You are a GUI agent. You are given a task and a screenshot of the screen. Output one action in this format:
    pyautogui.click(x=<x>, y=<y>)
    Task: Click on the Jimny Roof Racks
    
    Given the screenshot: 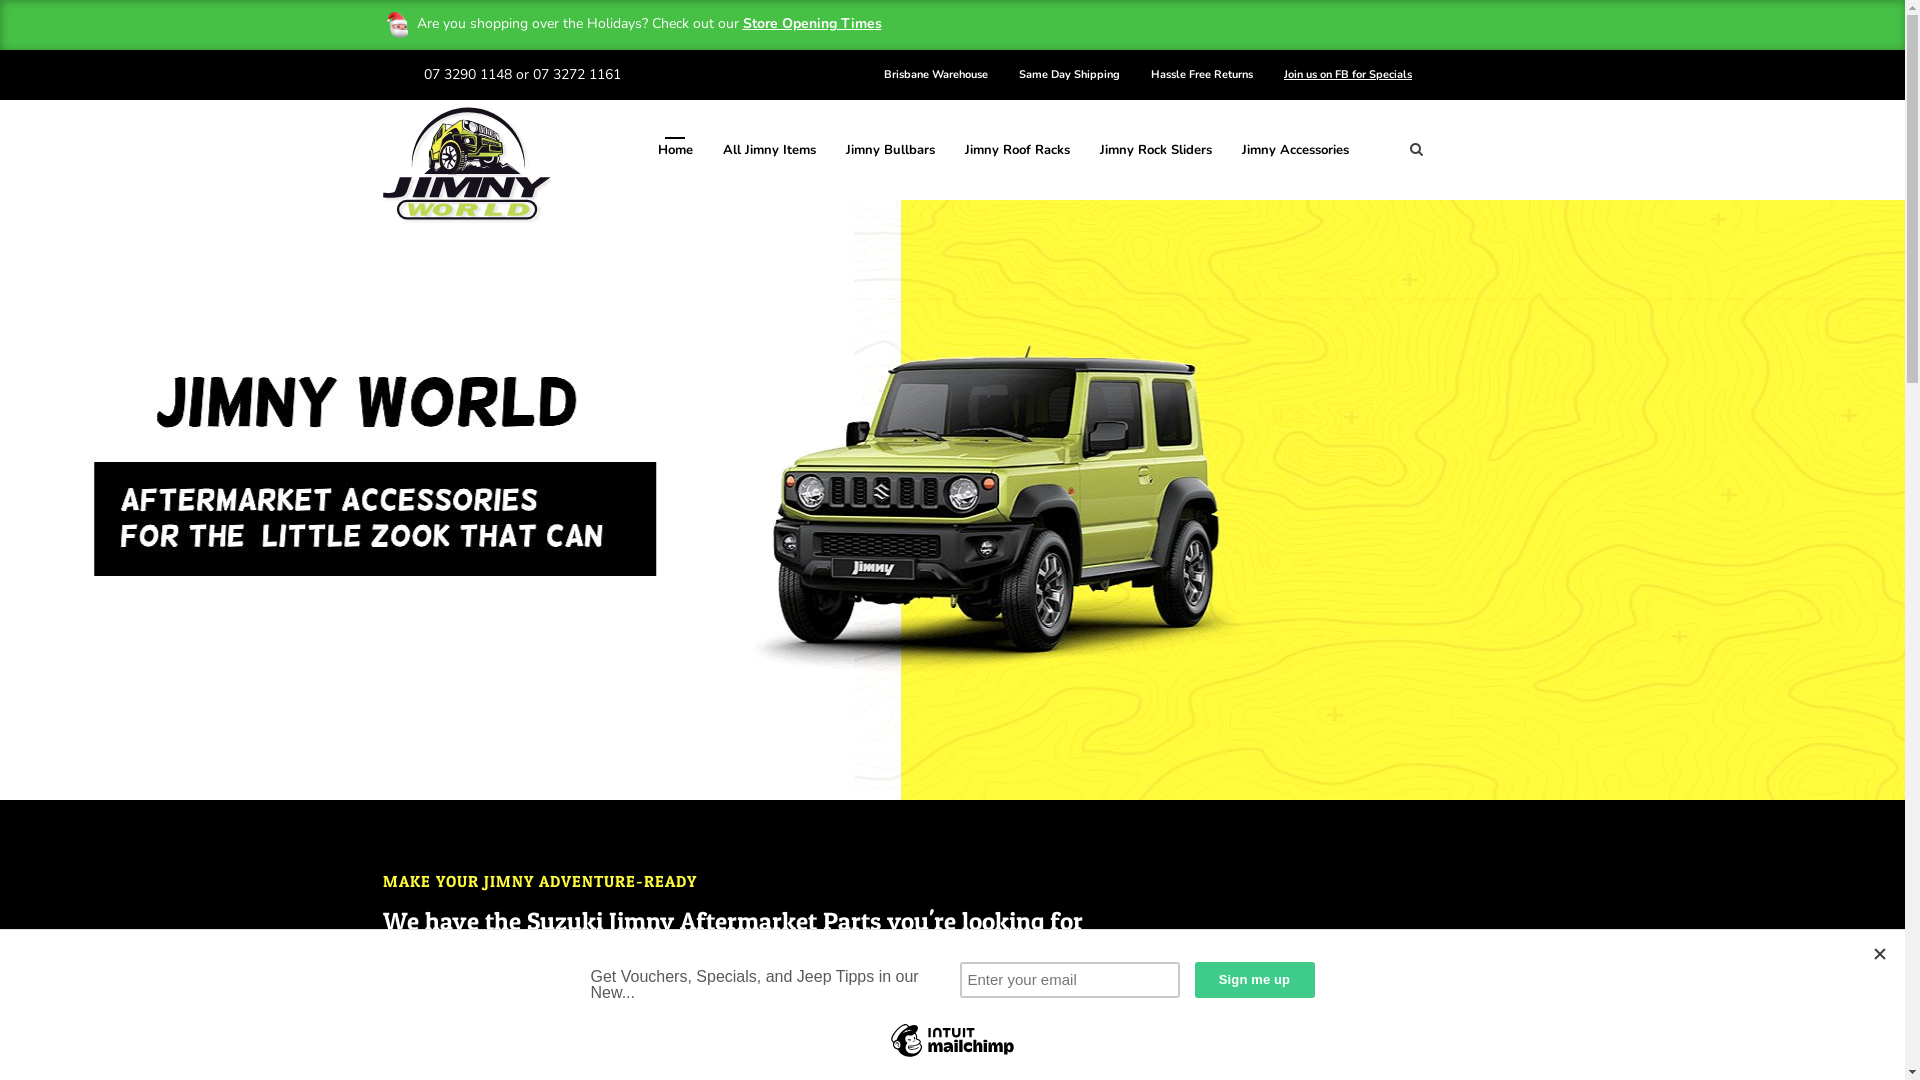 What is the action you would take?
    pyautogui.click(x=1016, y=150)
    